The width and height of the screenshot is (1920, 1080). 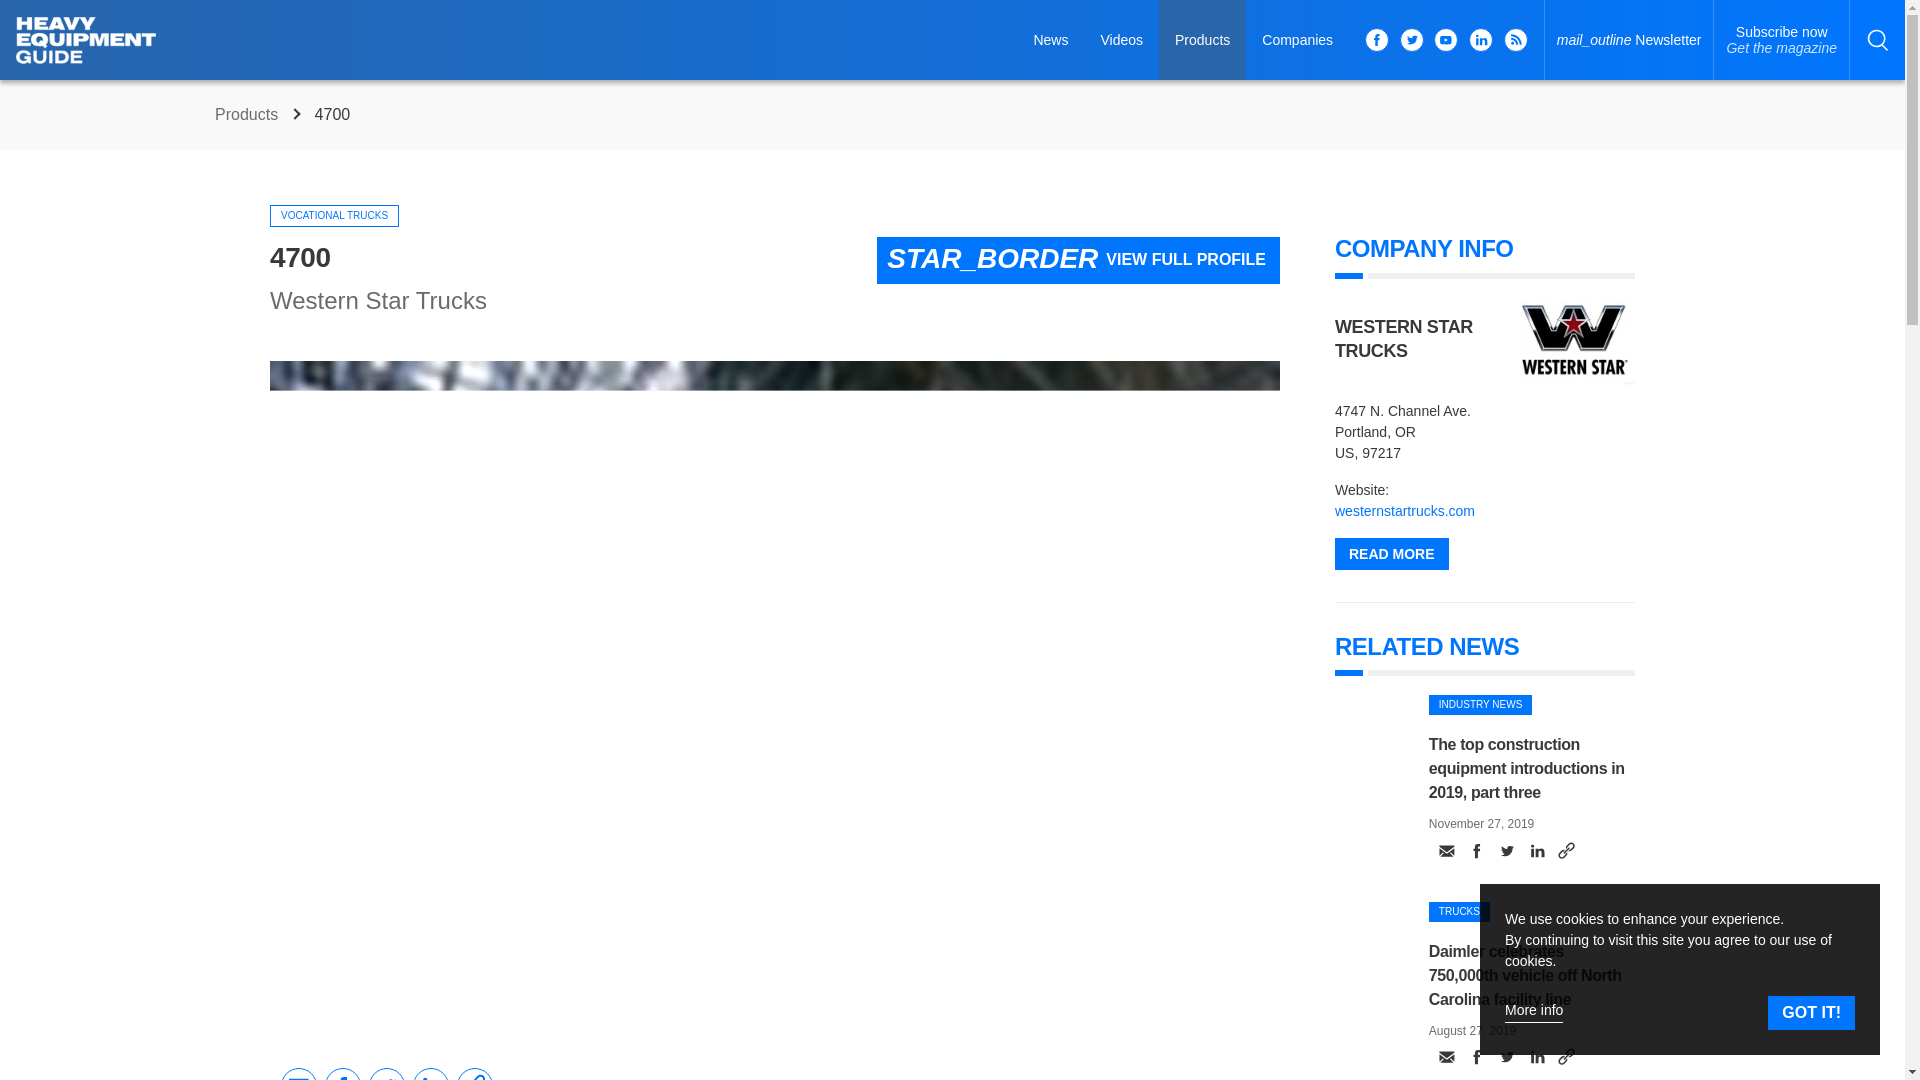 What do you see at coordinates (248, 114) in the screenshot?
I see `WESTERN STAR TRUCKS` at bounding box center [248, 114].